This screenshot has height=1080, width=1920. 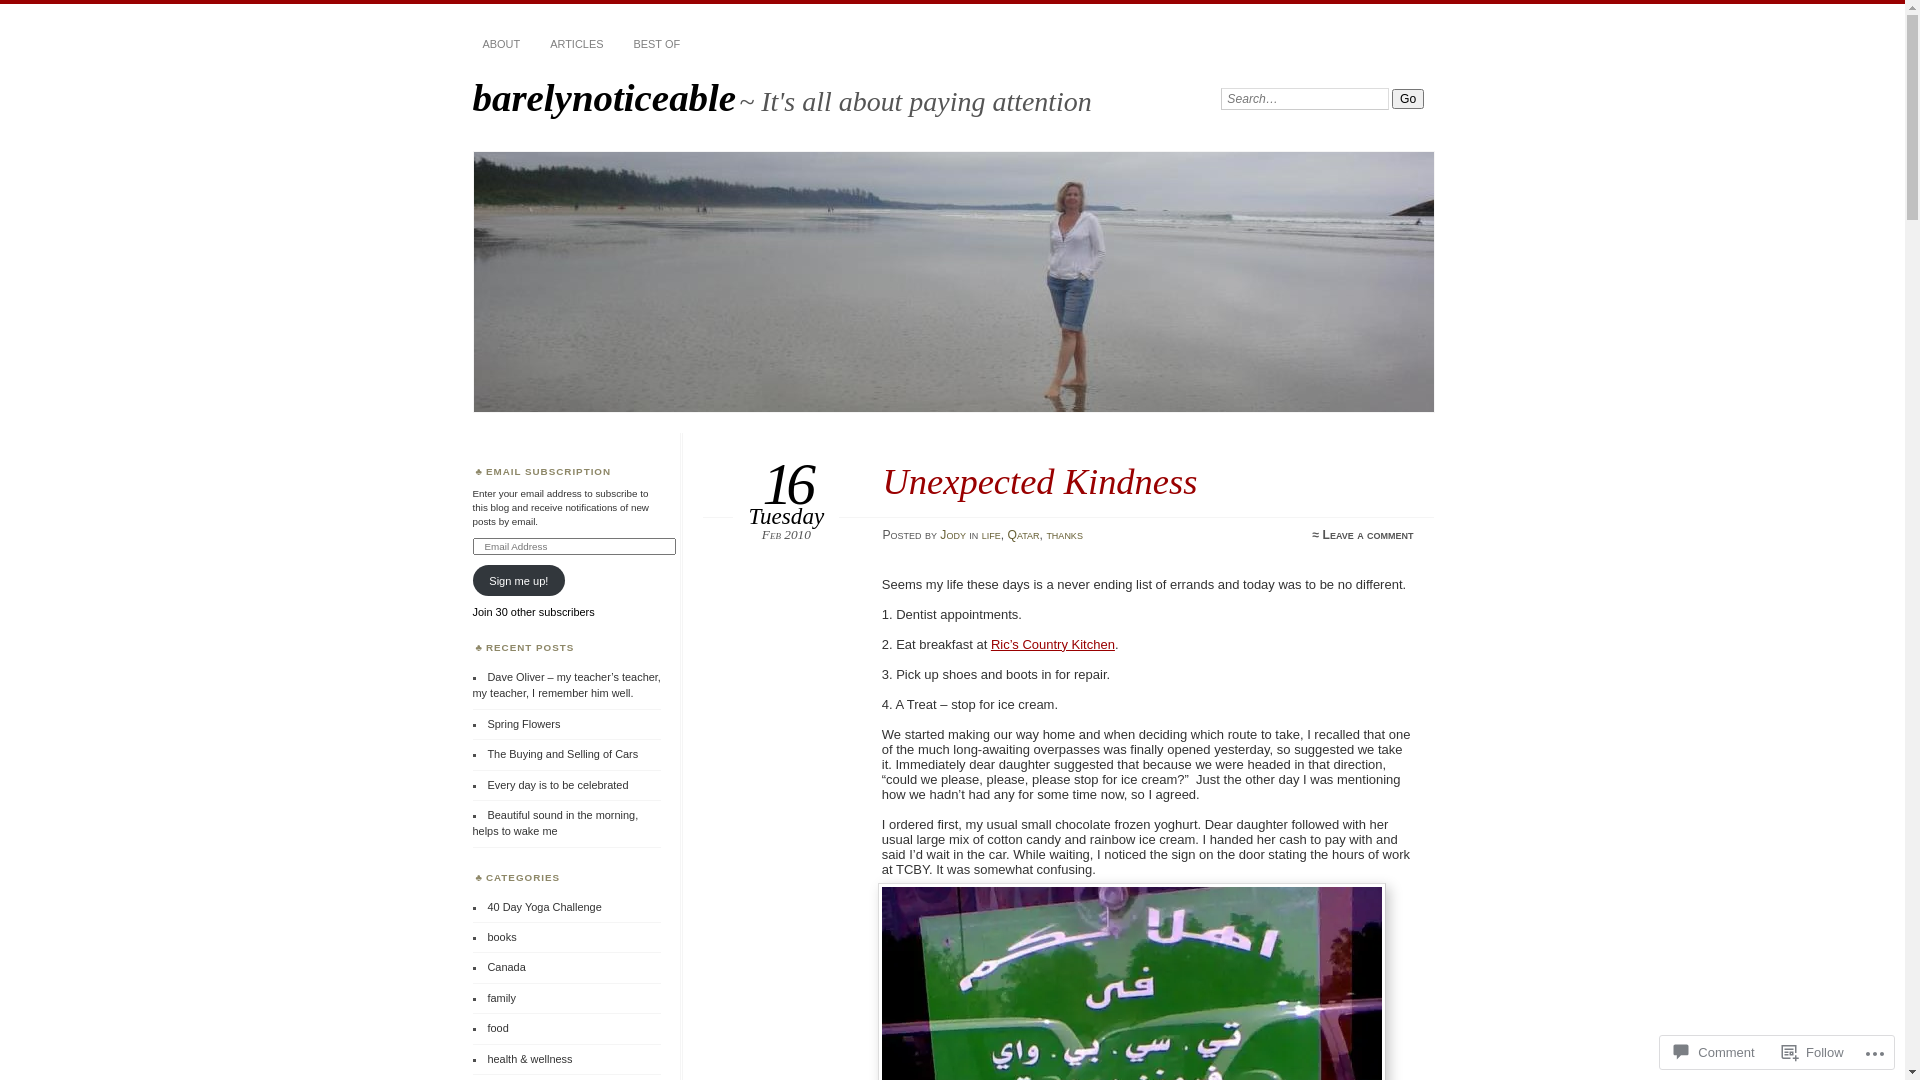 I want to click on health & wellness, so click(x=530, y=1059).